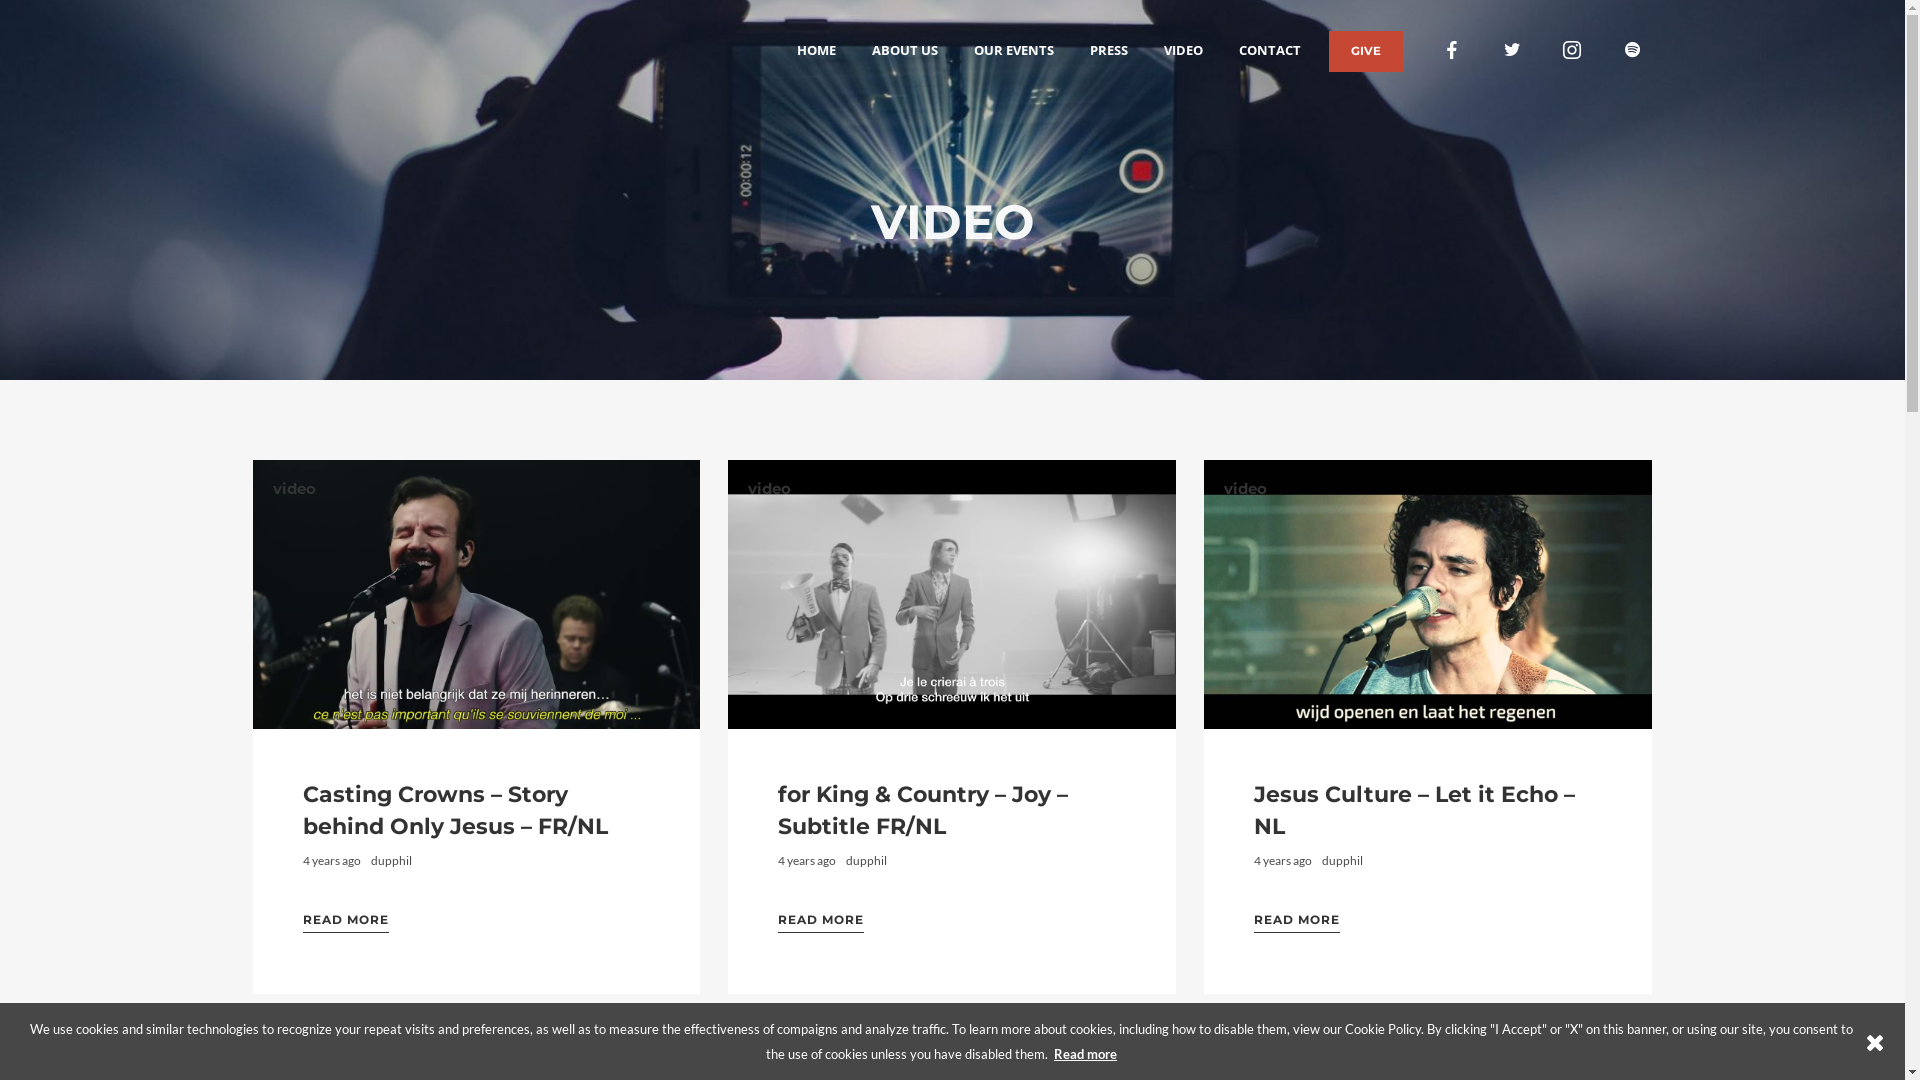 The width and height of the screenshot is (1920, 1080). Describe the element at coordinates (770, 489) in the screenshot. I see `video` at that location.